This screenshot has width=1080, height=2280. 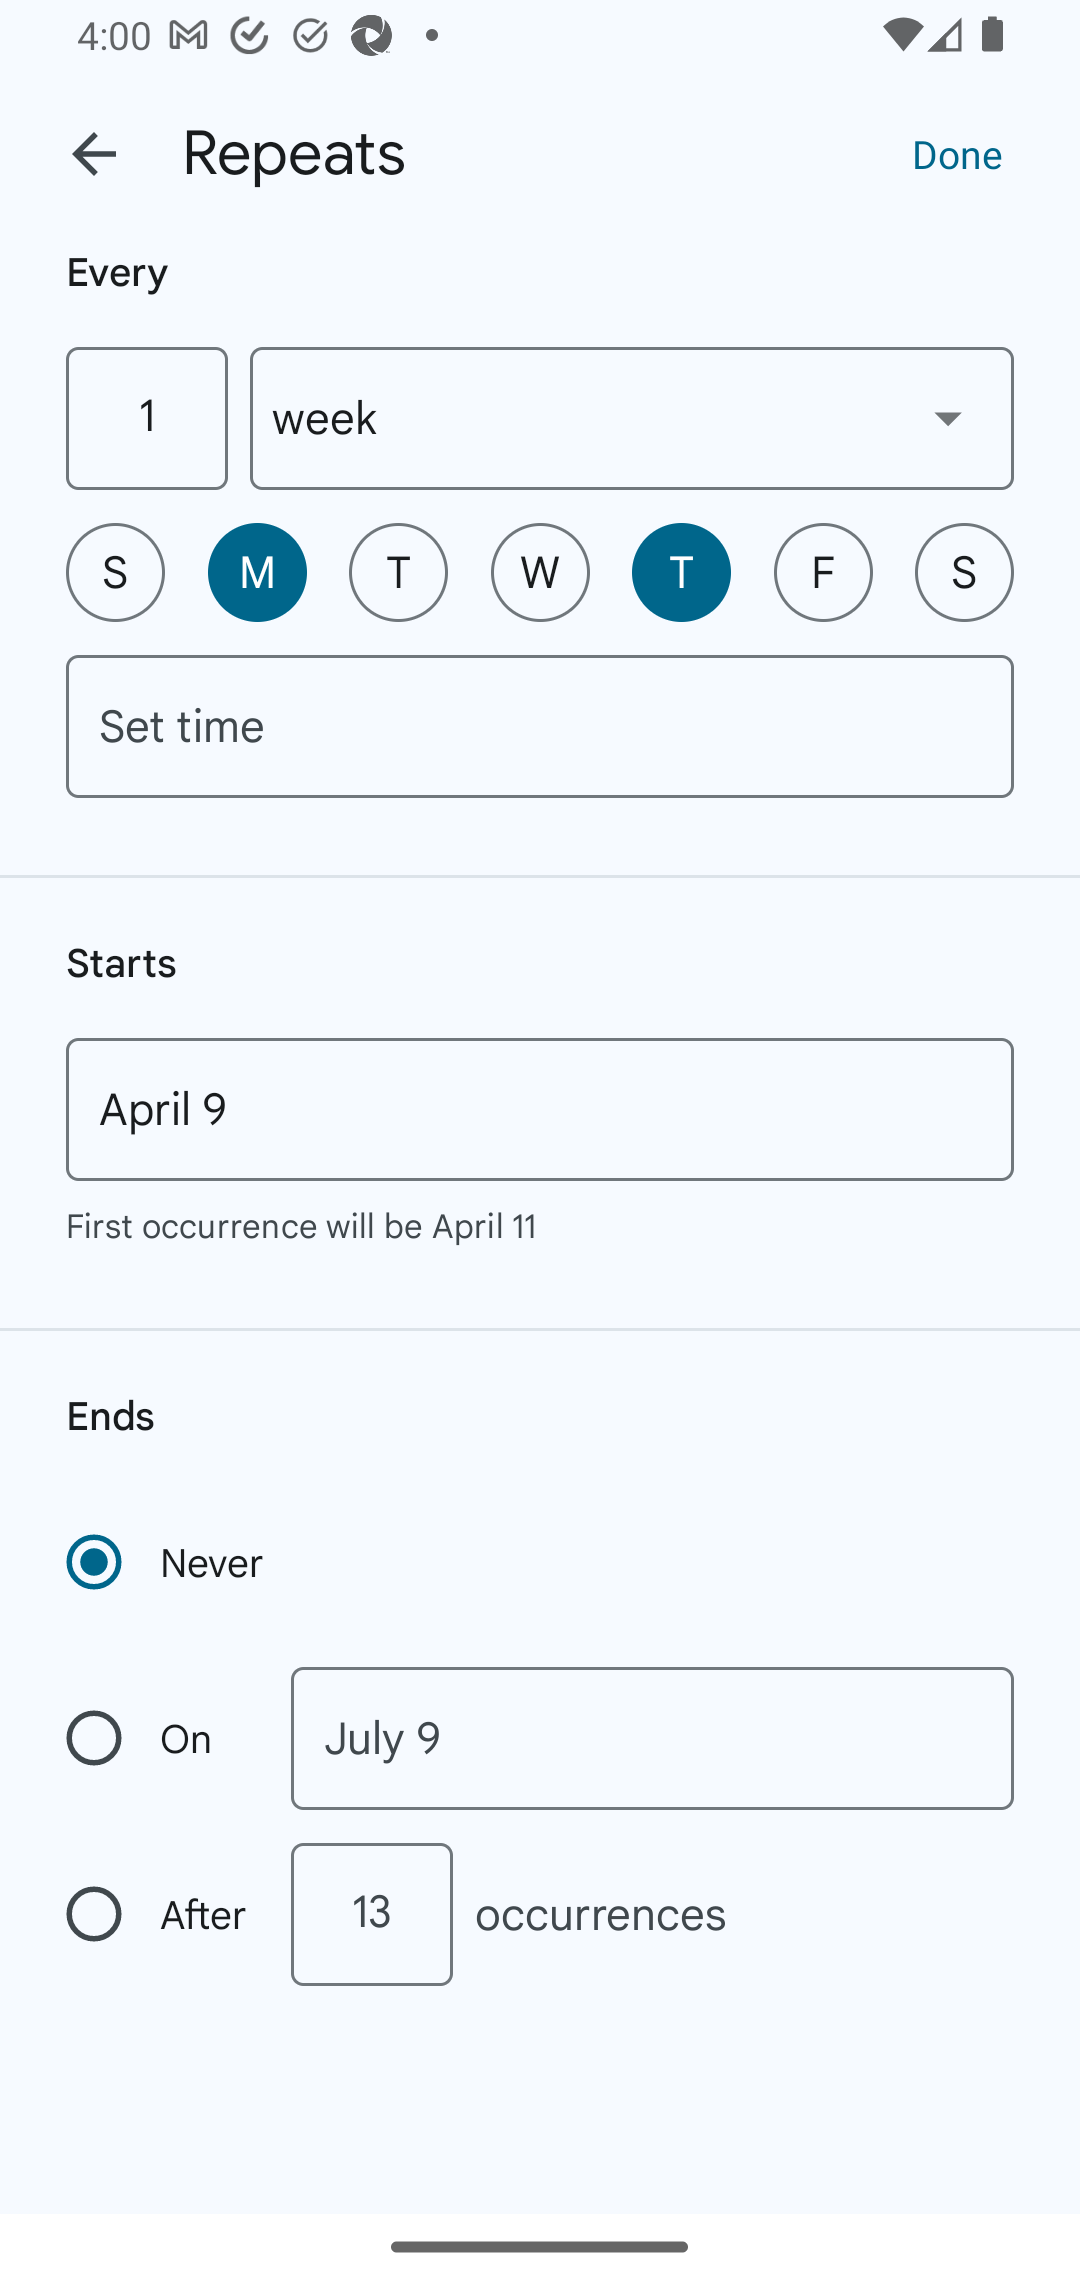 What do you see at coordinates (158, 1738) in the screenshot?
I see `On Recurrence ends on a specific date` at bounding box center [158, 1738].